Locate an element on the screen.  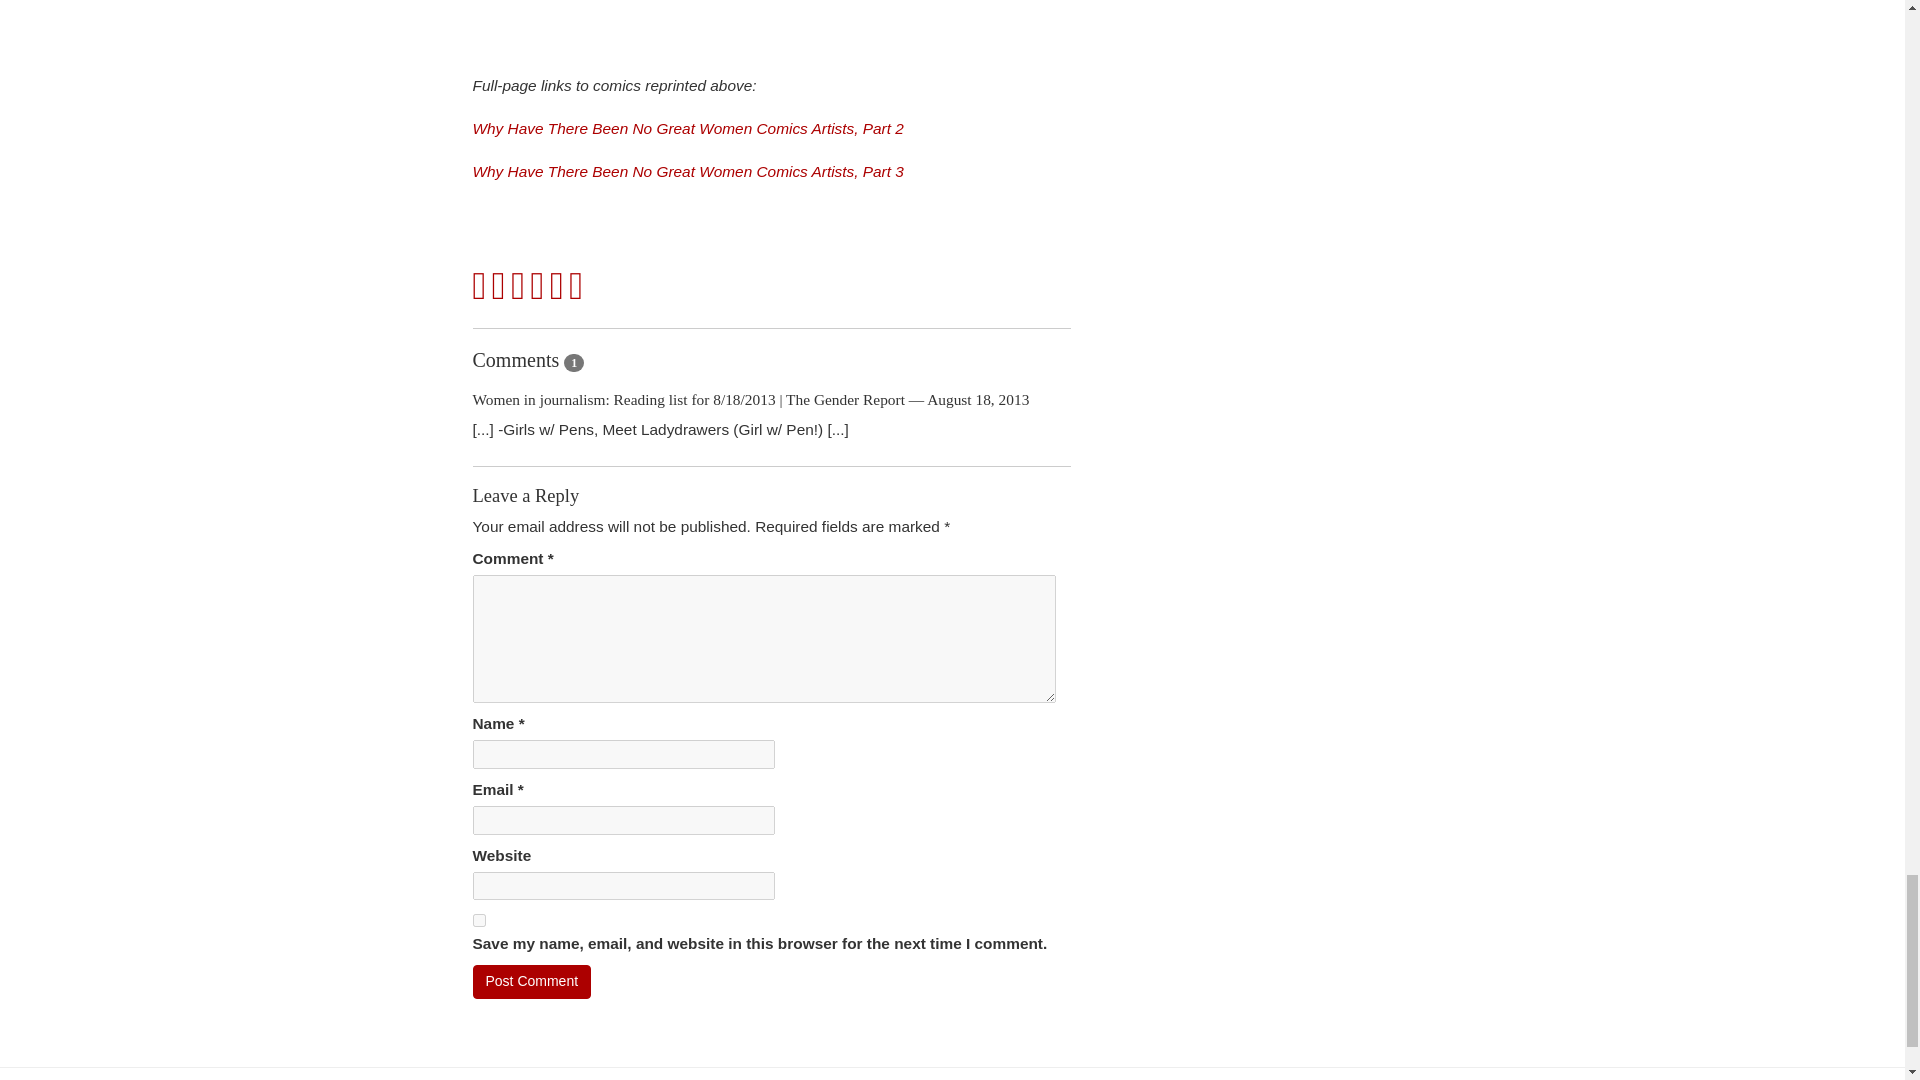
Why Have There Been No Great Women Comics Artists, Part 2 is located at coordinates (687, 128).